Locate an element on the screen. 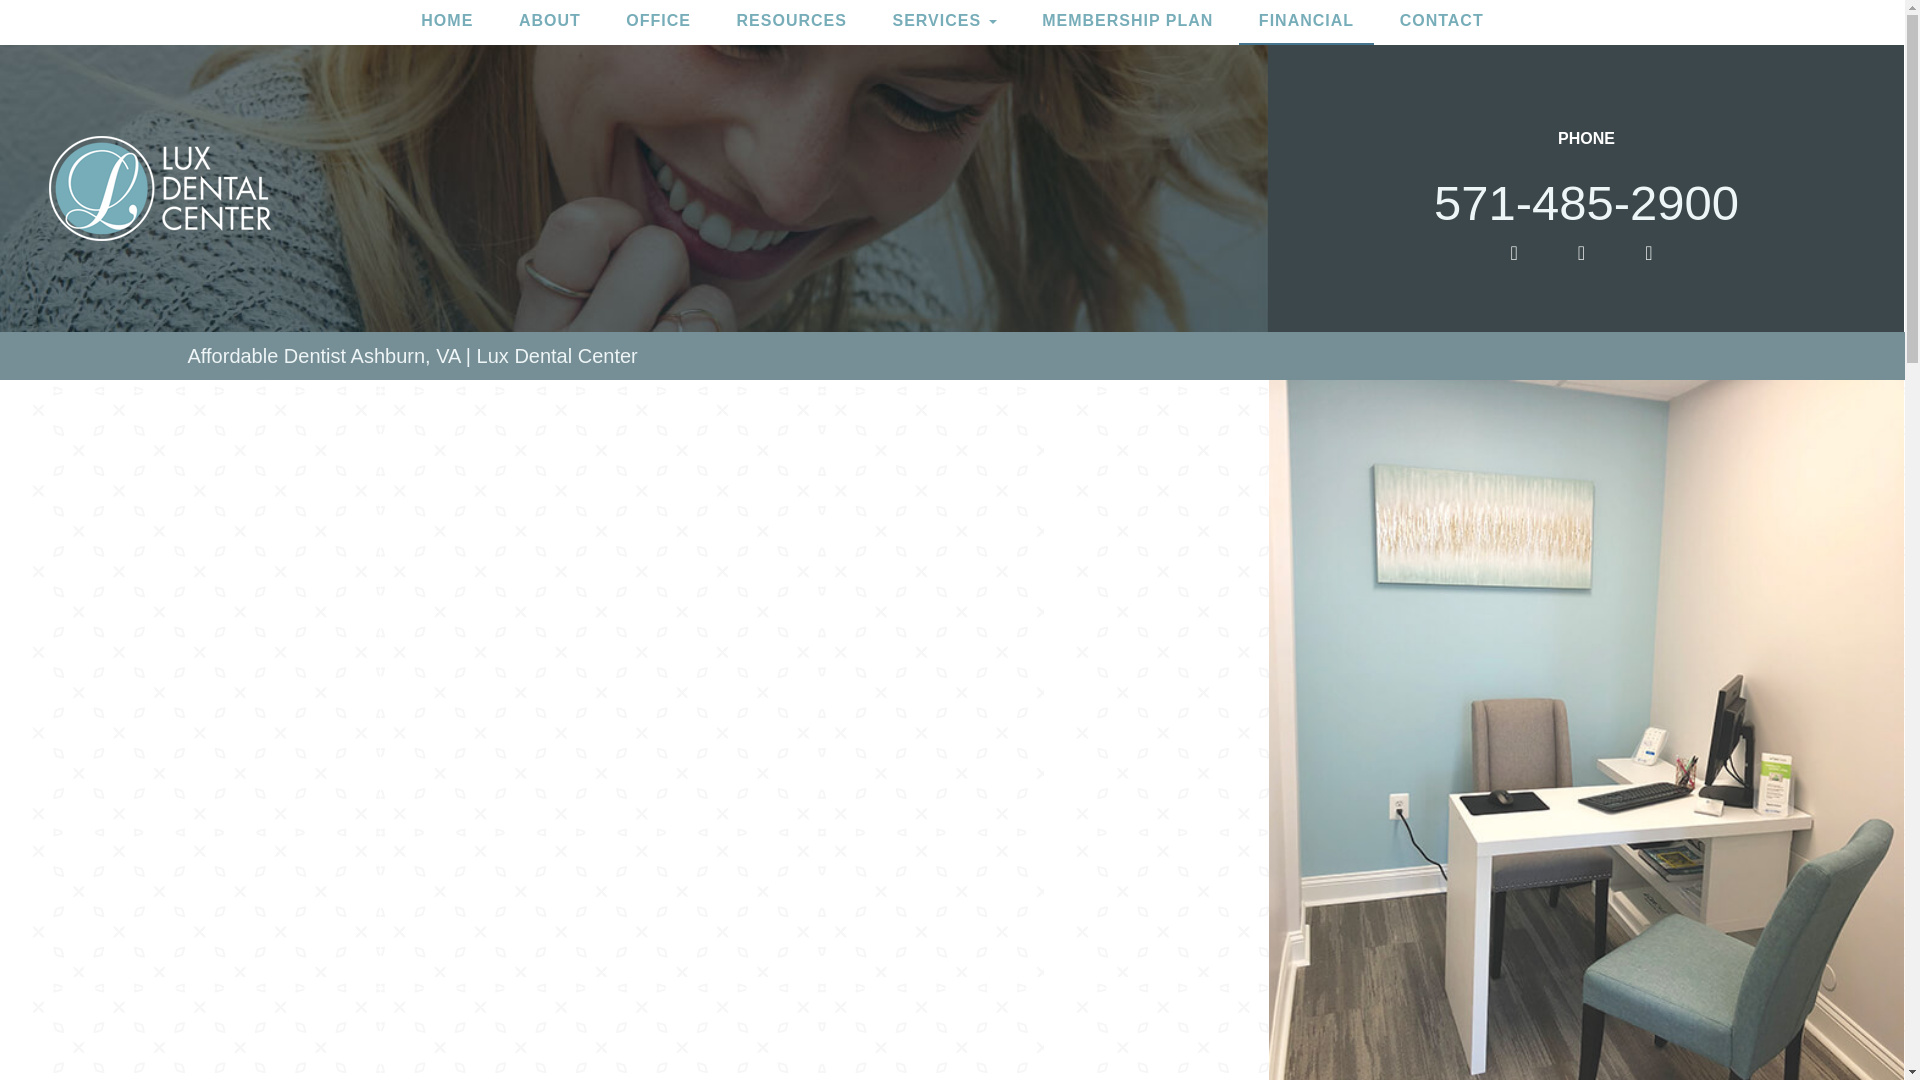 The image size is (1920, 1080). MEMBERSHIP PLAN is located at coordinates (1126, 22).